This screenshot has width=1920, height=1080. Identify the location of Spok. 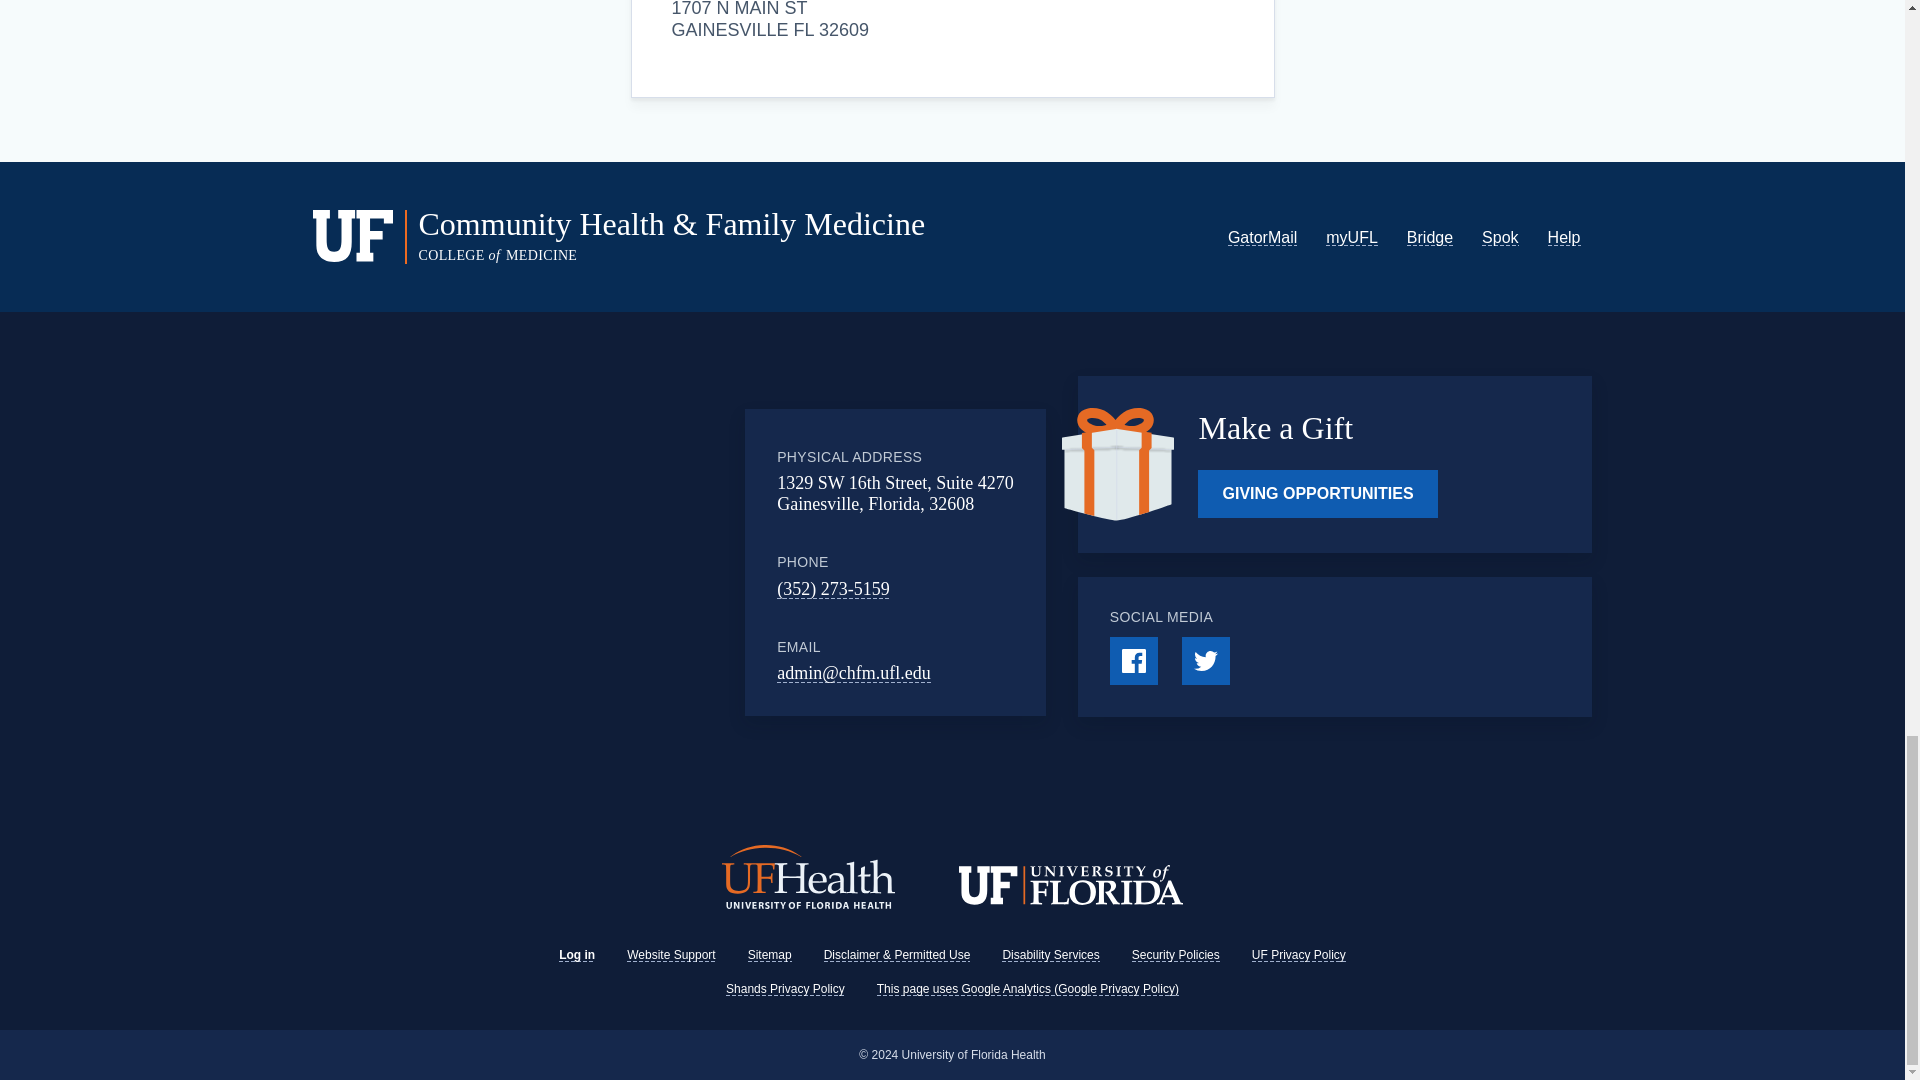
(1500, 237).